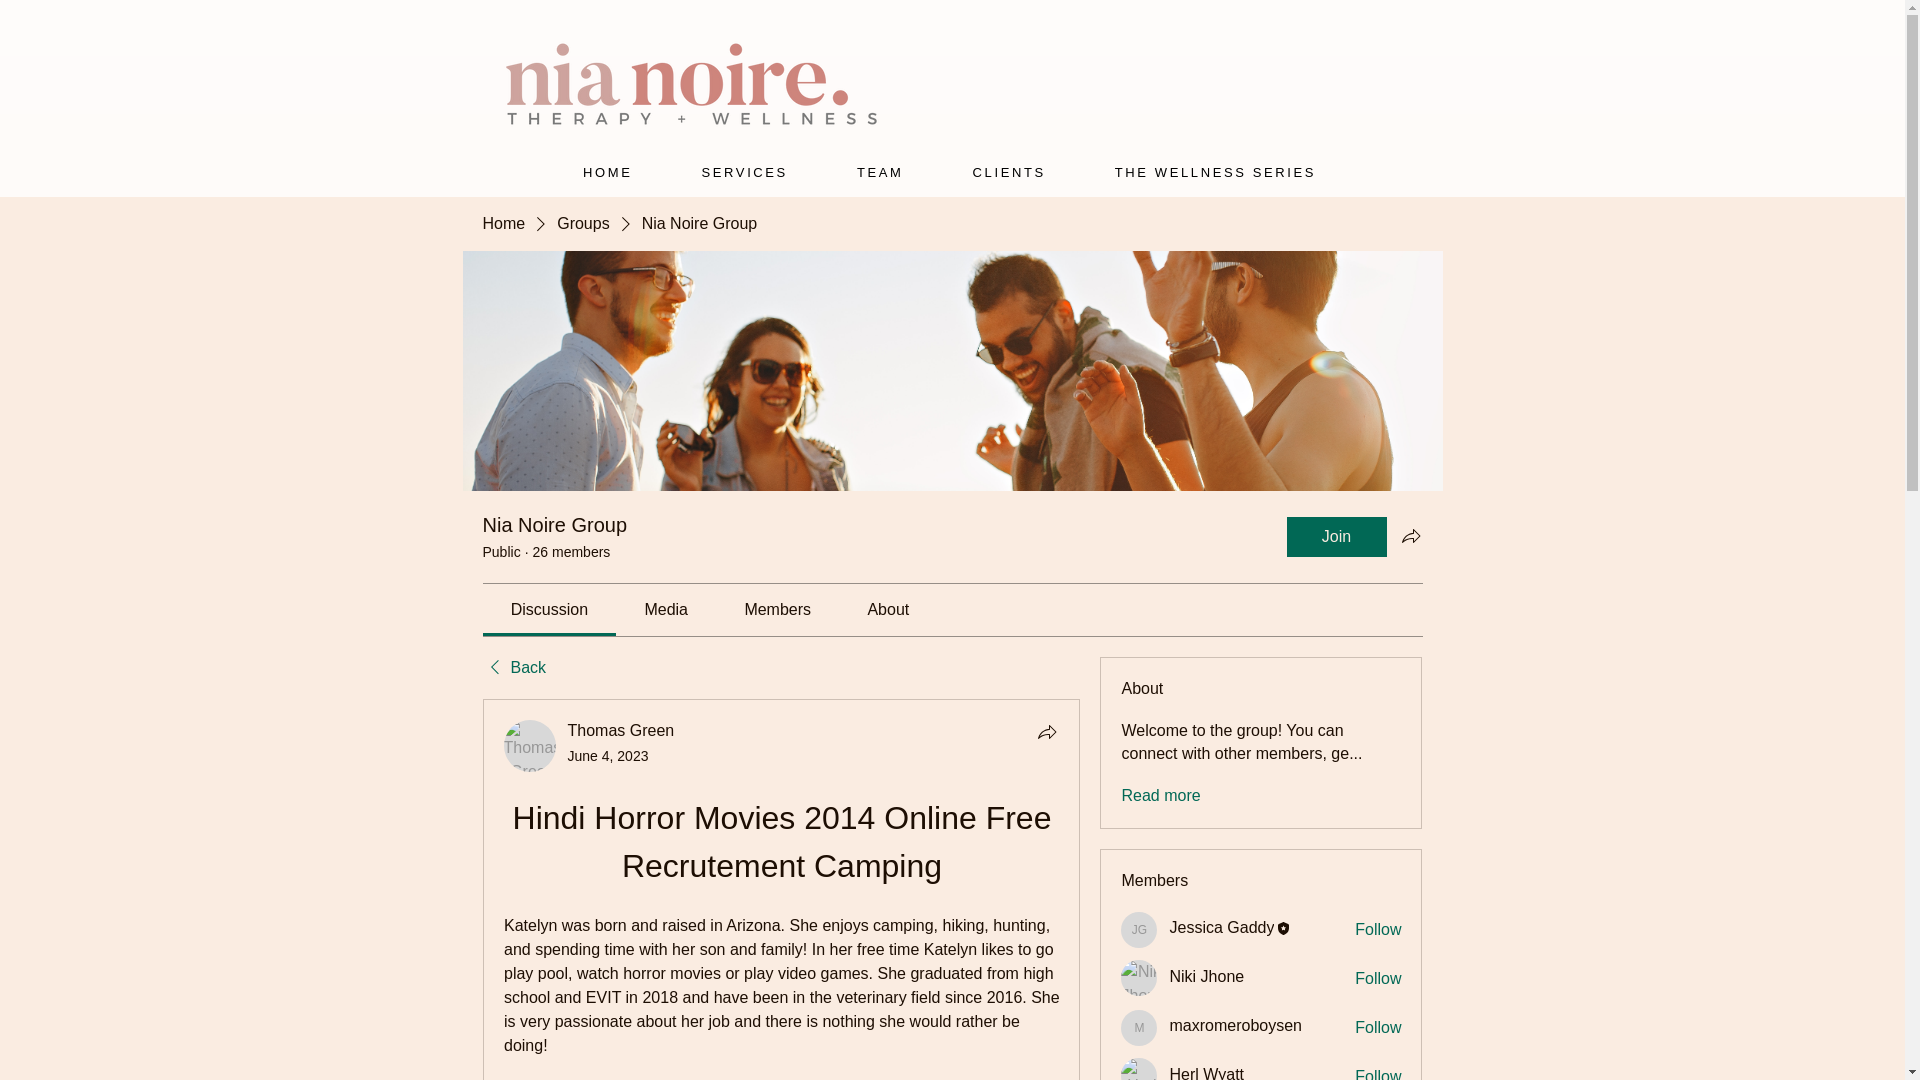  Describe the element at coordinates (607, 172) in the screenshot. I see `HOME` at that location.